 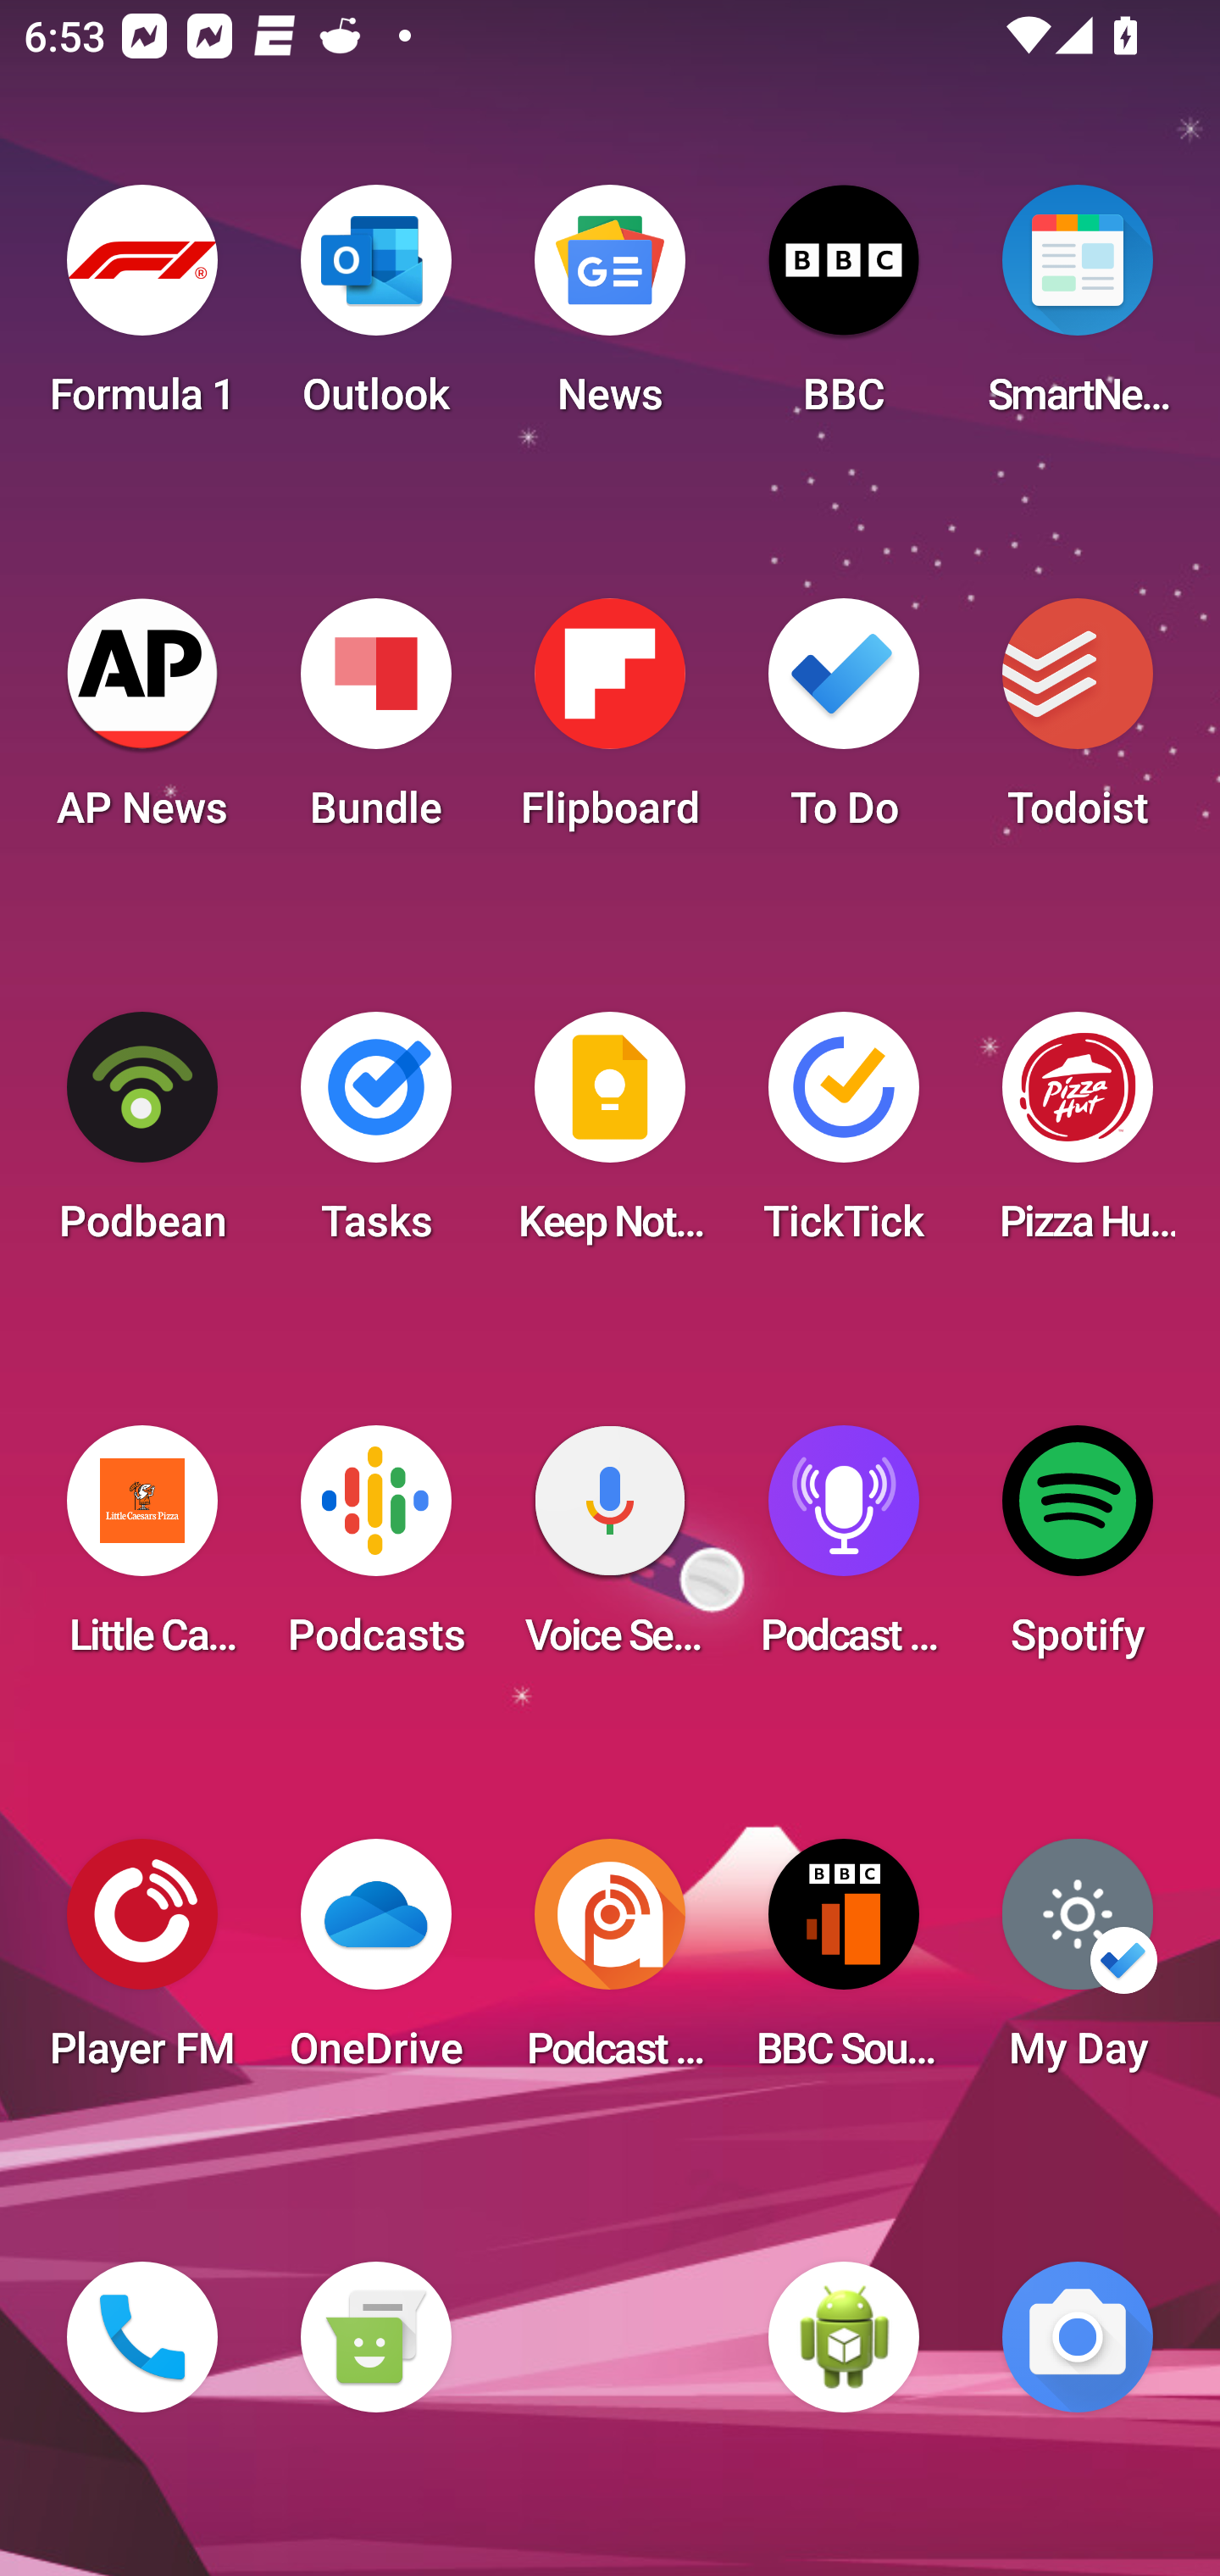 I want to click on WebView Browser Tester, so click(x=844, y=2337).